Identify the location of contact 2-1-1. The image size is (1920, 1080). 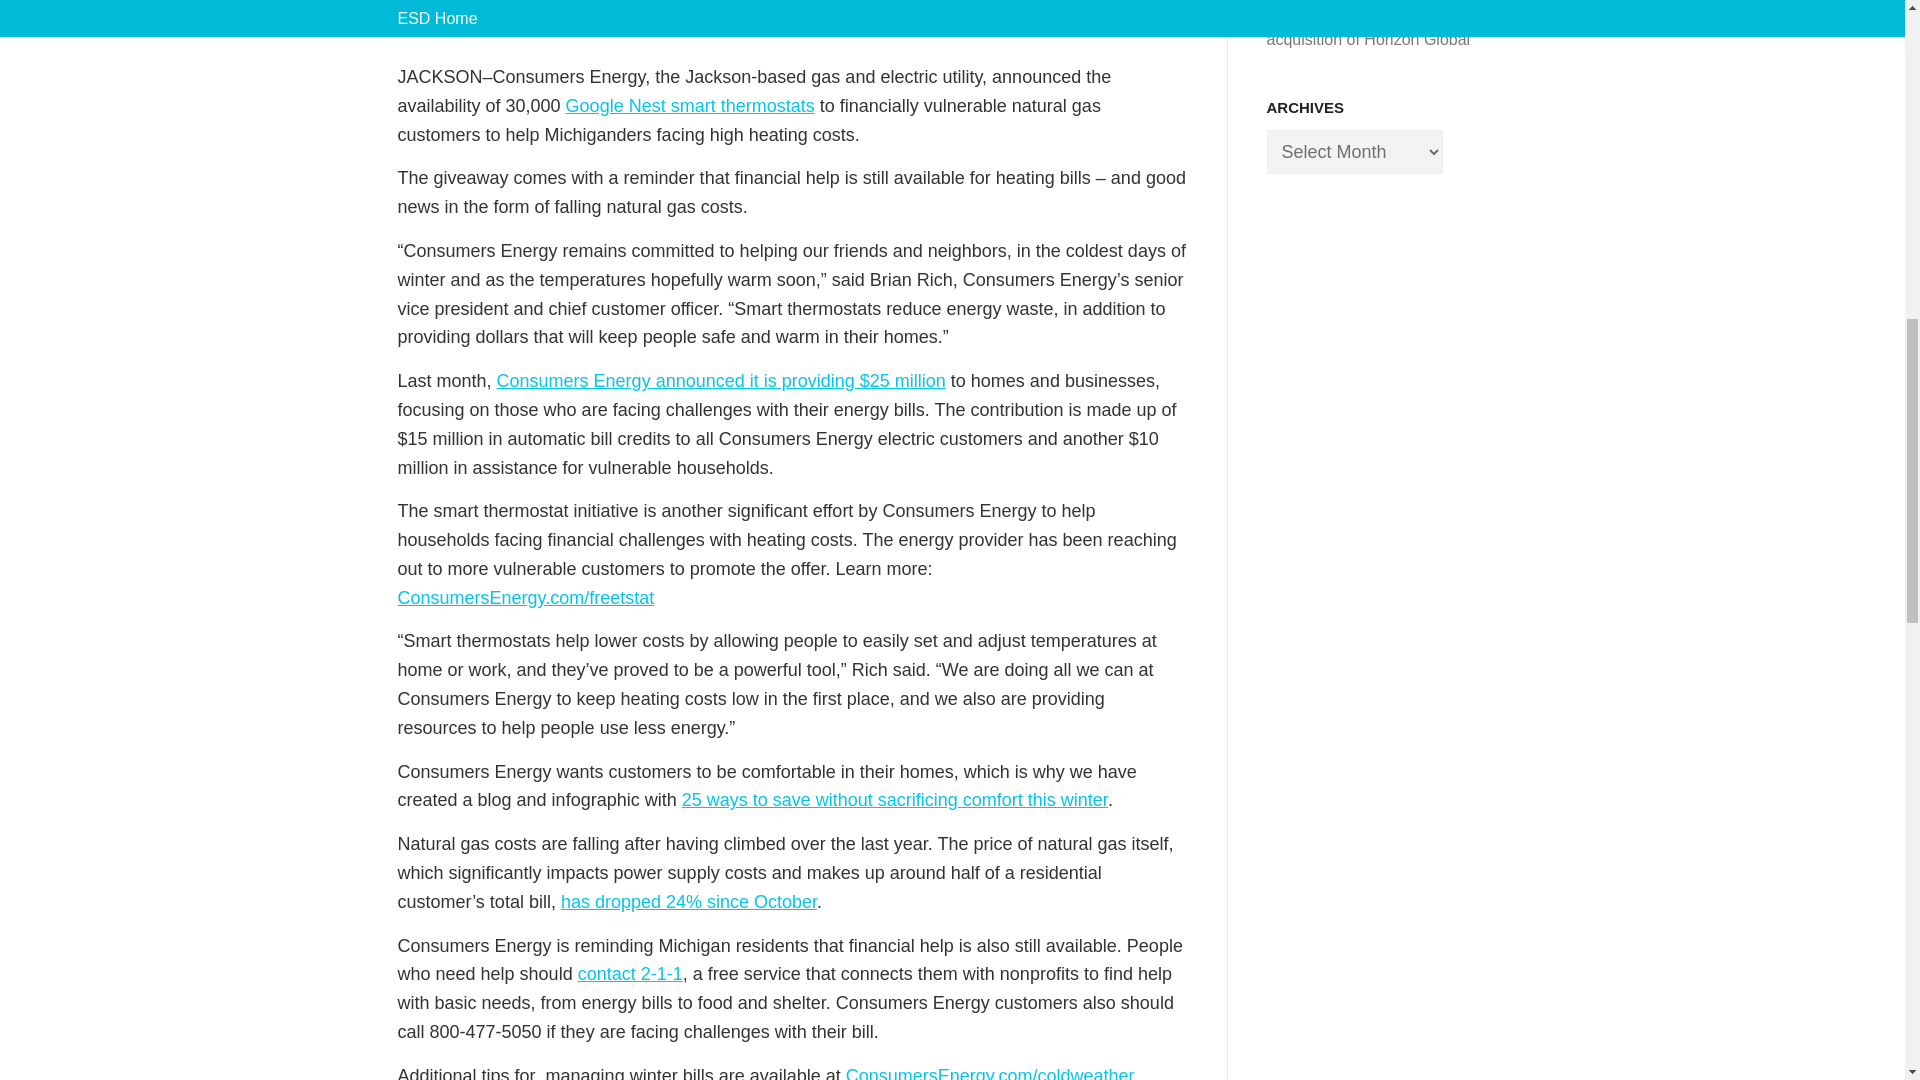
(630, 974).